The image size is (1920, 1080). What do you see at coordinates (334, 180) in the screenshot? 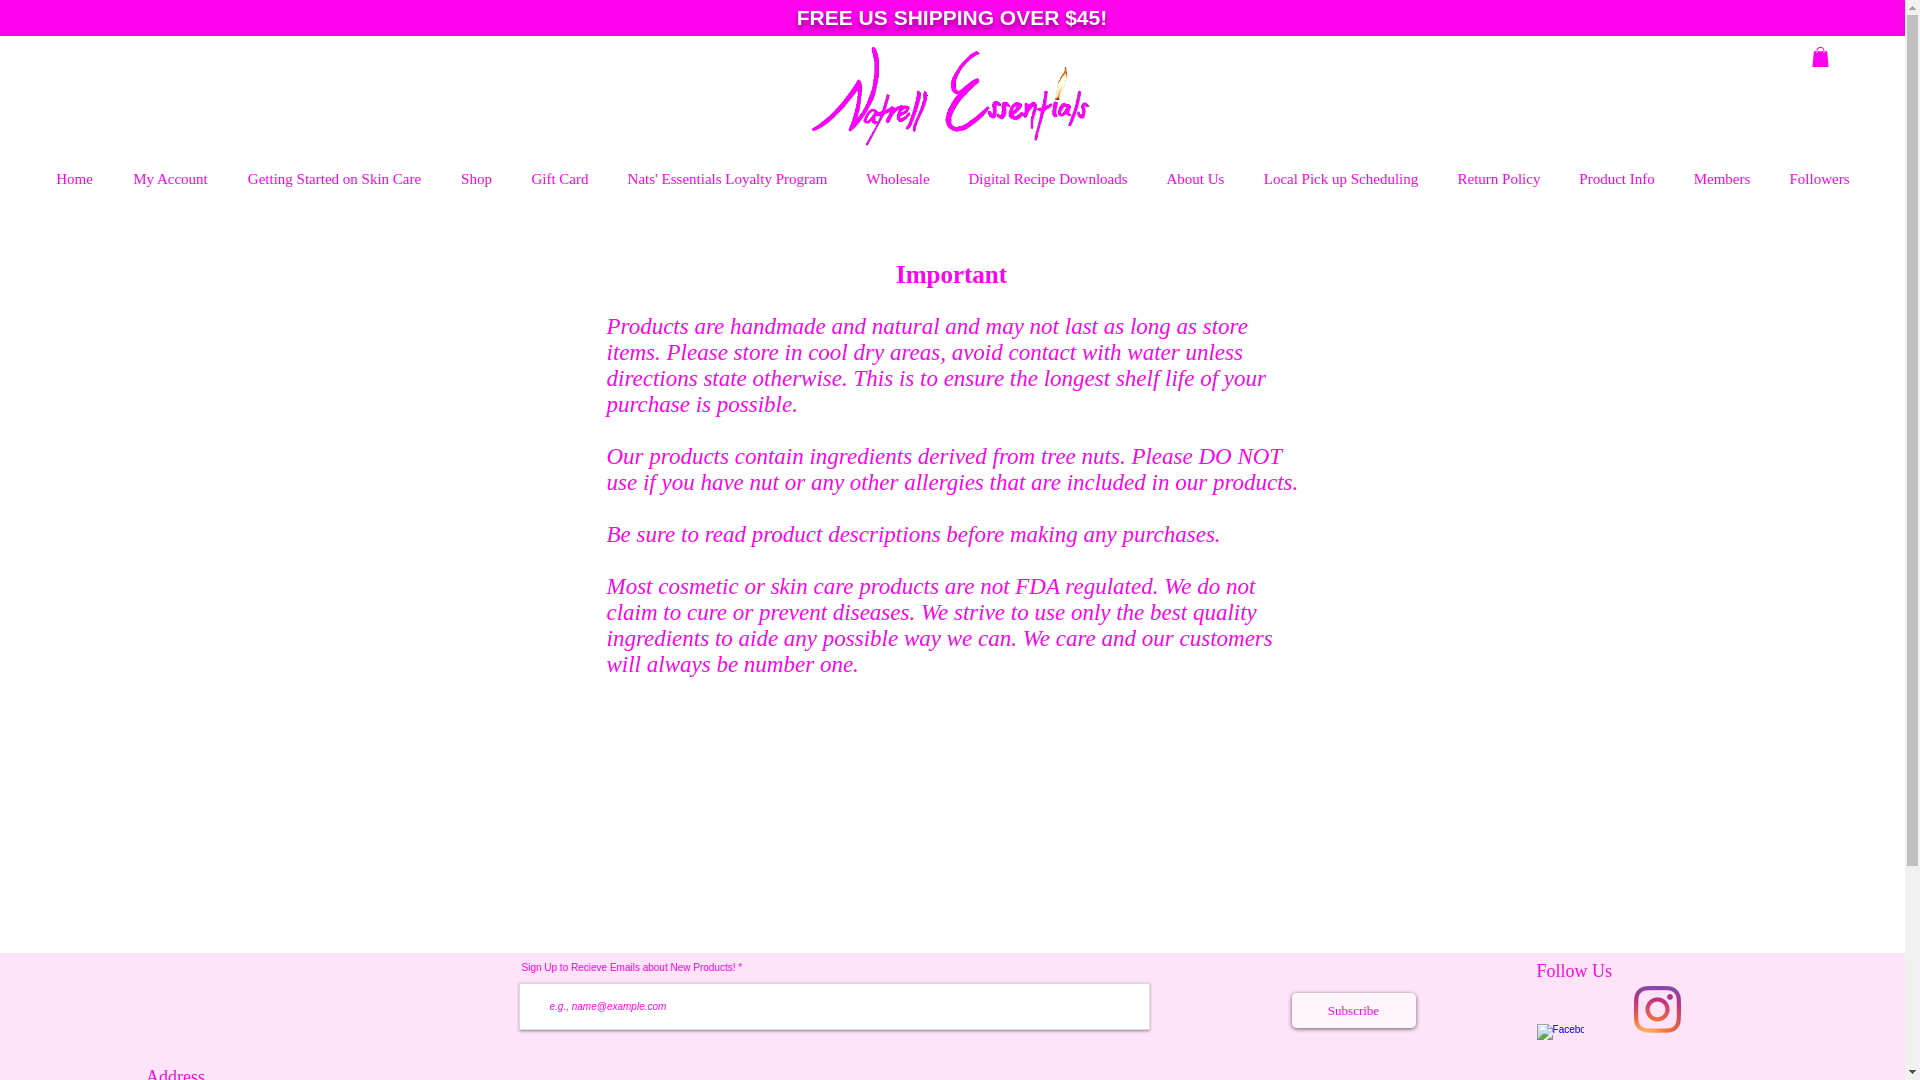
I see `Getting Started on Skin Care` at bounding box center [334, 180].